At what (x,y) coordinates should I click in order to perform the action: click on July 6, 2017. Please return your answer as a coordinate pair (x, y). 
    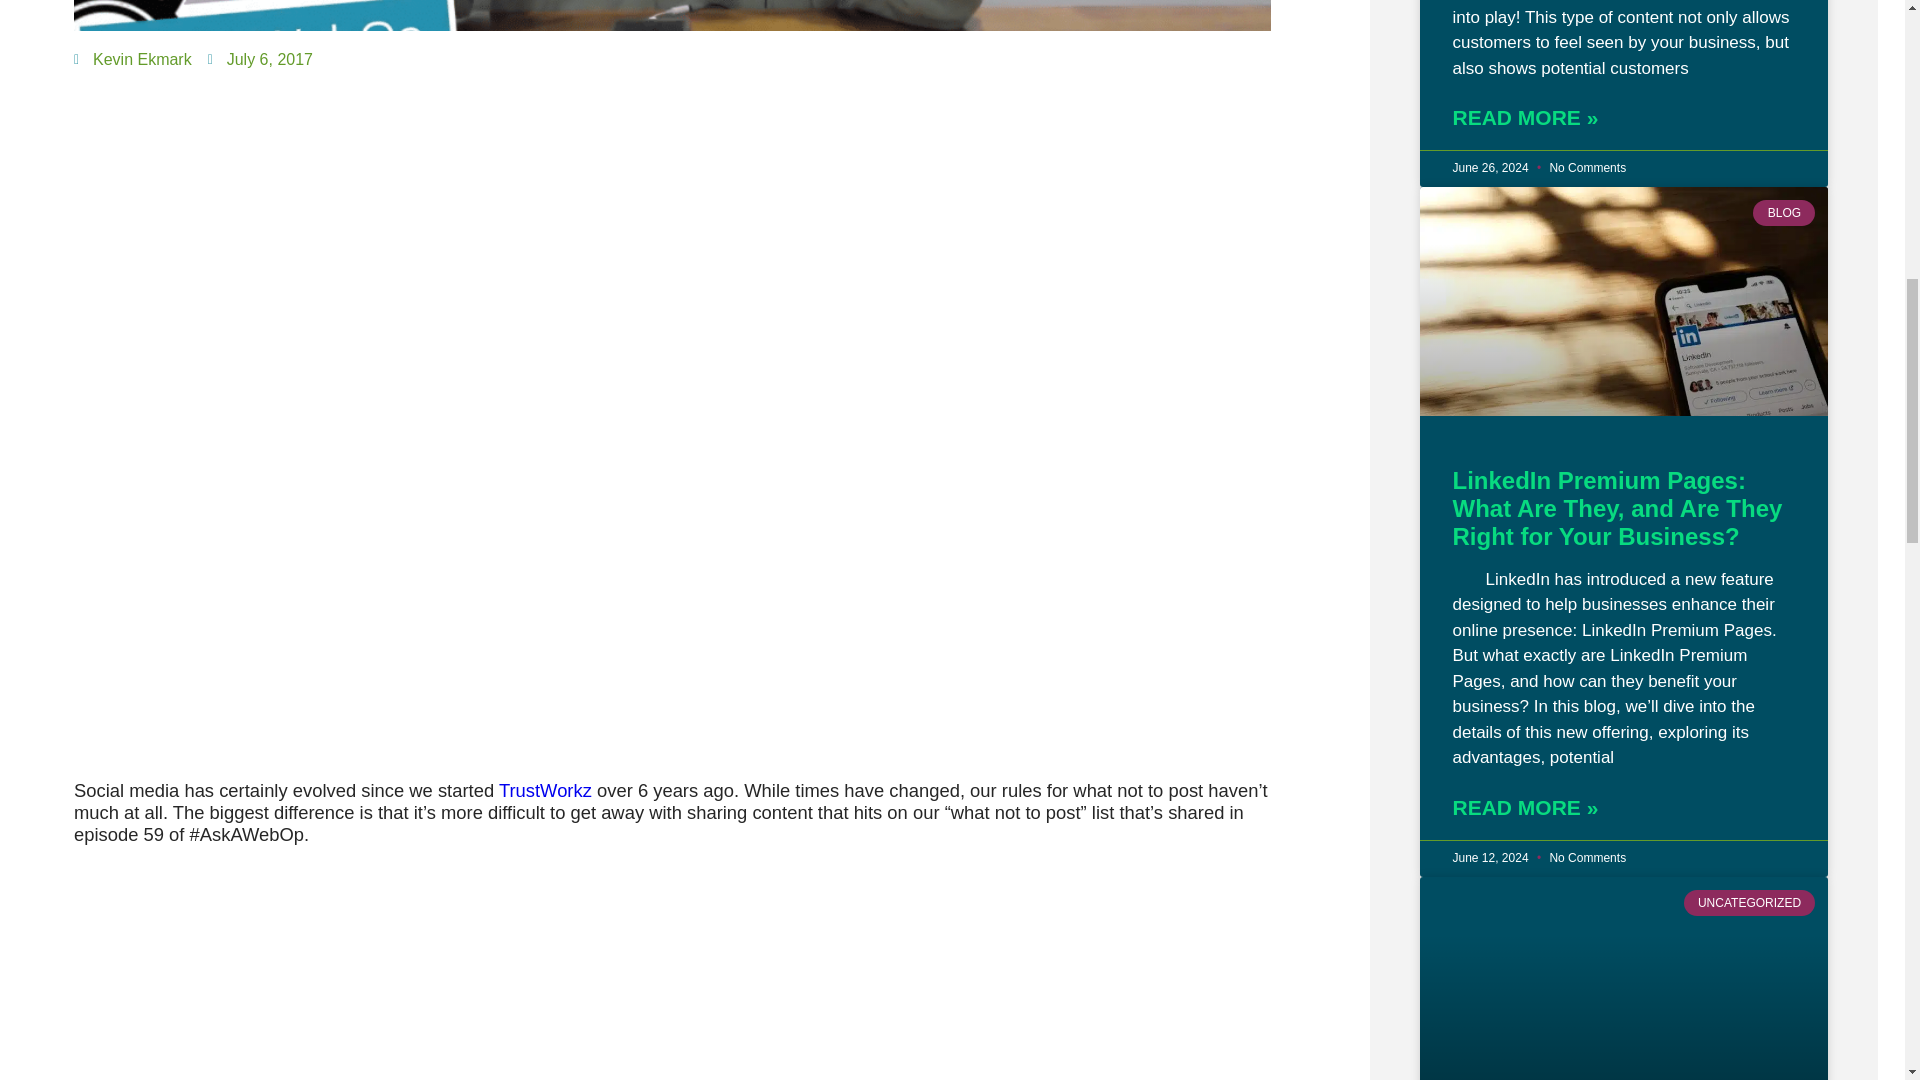
    Looking at the image, I should click on (260, 60).